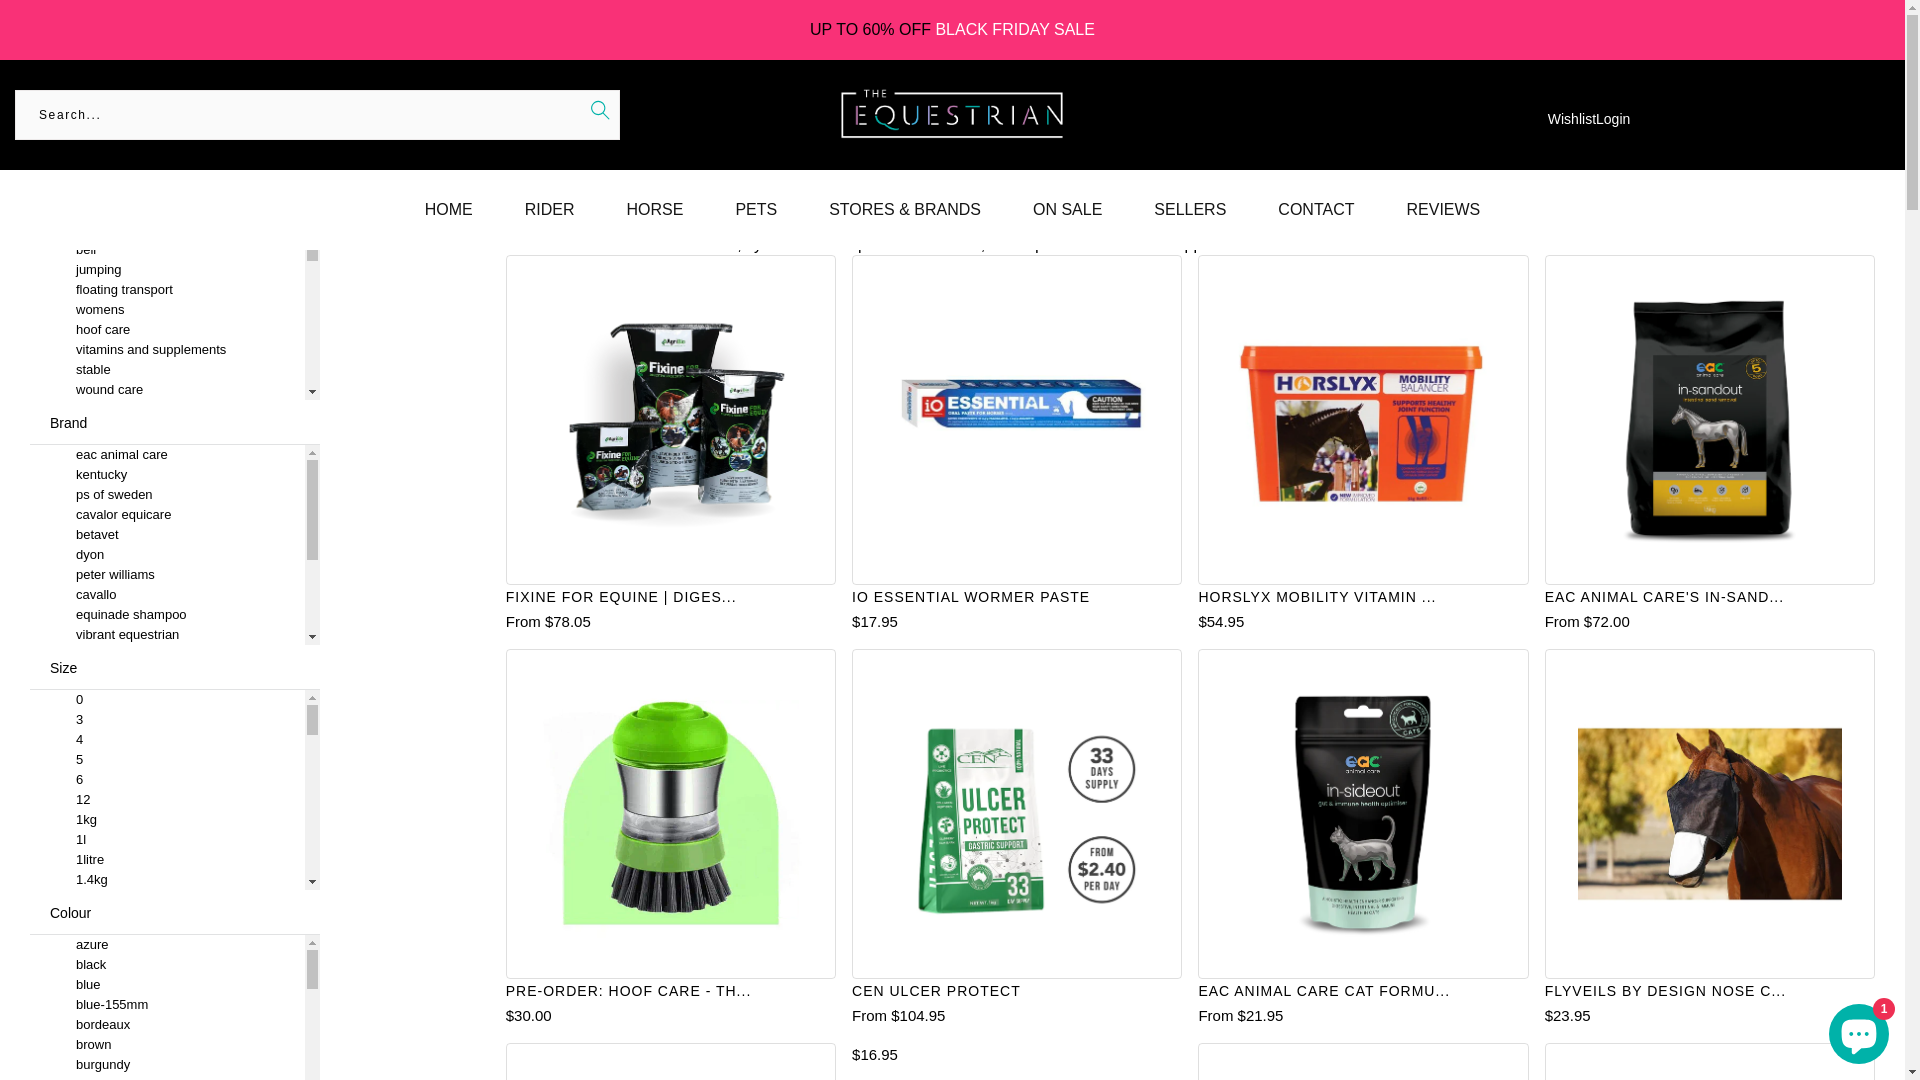  I want to click on ranvet, so click(168, 695).